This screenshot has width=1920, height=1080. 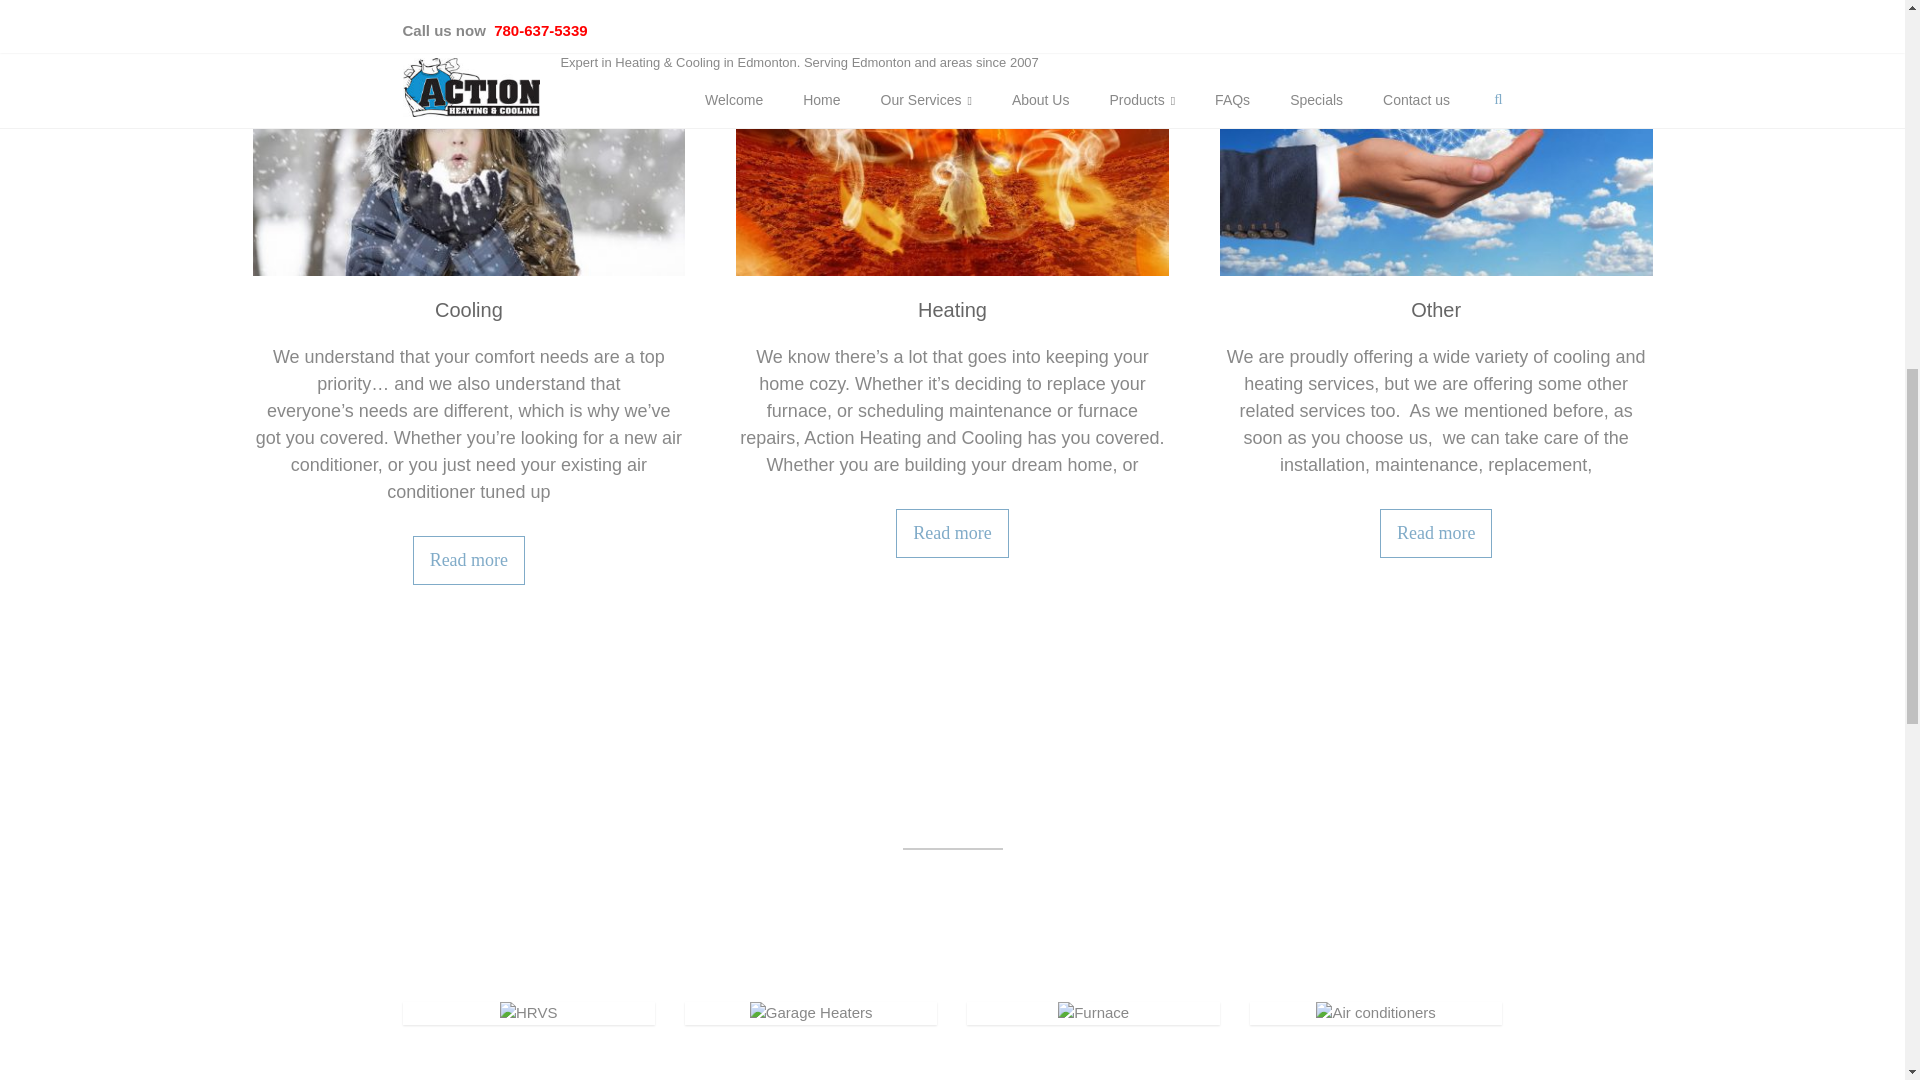 I want to click on Read more, so click(x=468, y=560).